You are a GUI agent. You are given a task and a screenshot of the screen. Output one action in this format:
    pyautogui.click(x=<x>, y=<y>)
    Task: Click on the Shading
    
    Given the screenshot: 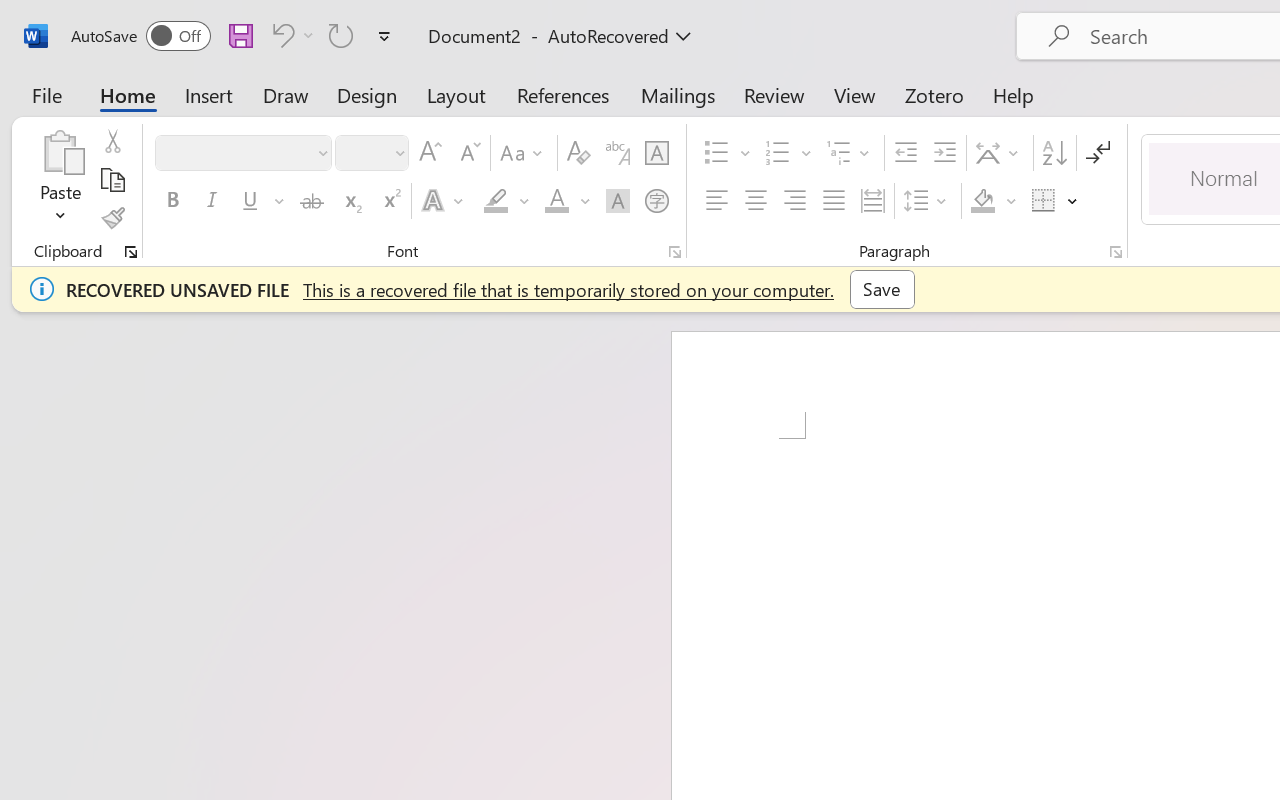 What is the action you would take?
    pyautogui.click(x=994, y=201)
    